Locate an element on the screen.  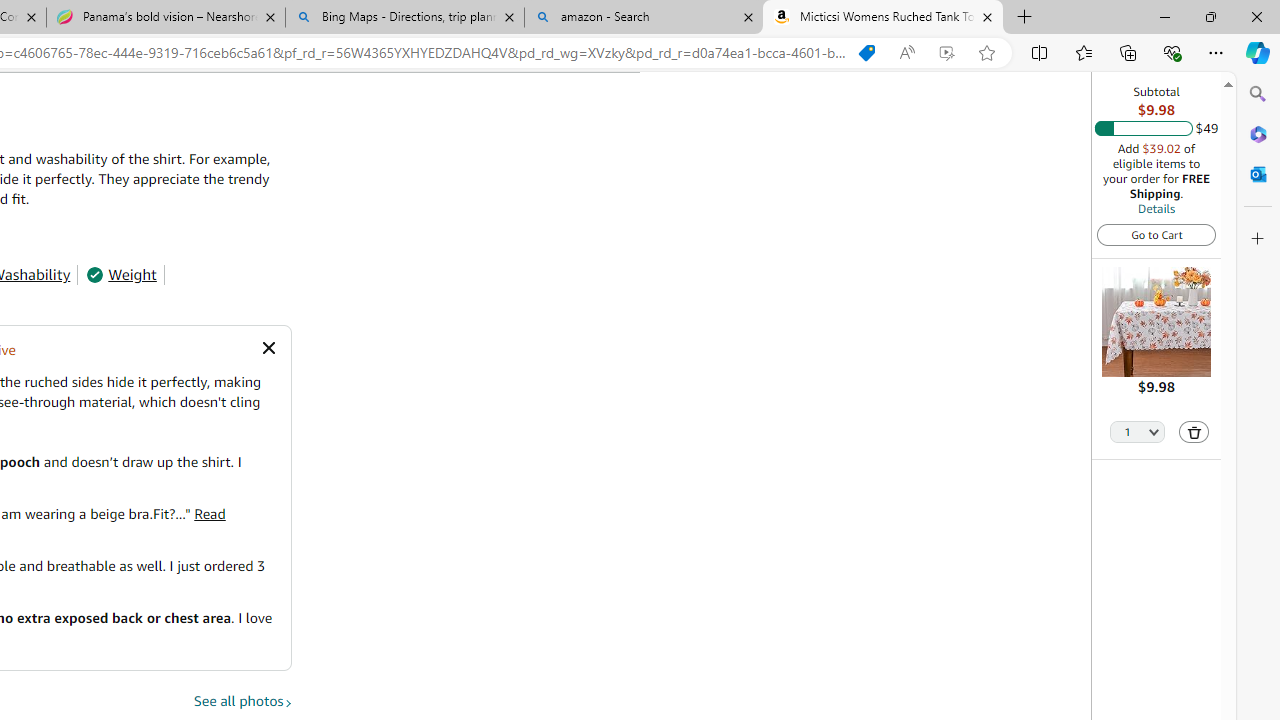
Weight is located at coordinates (121, 274).